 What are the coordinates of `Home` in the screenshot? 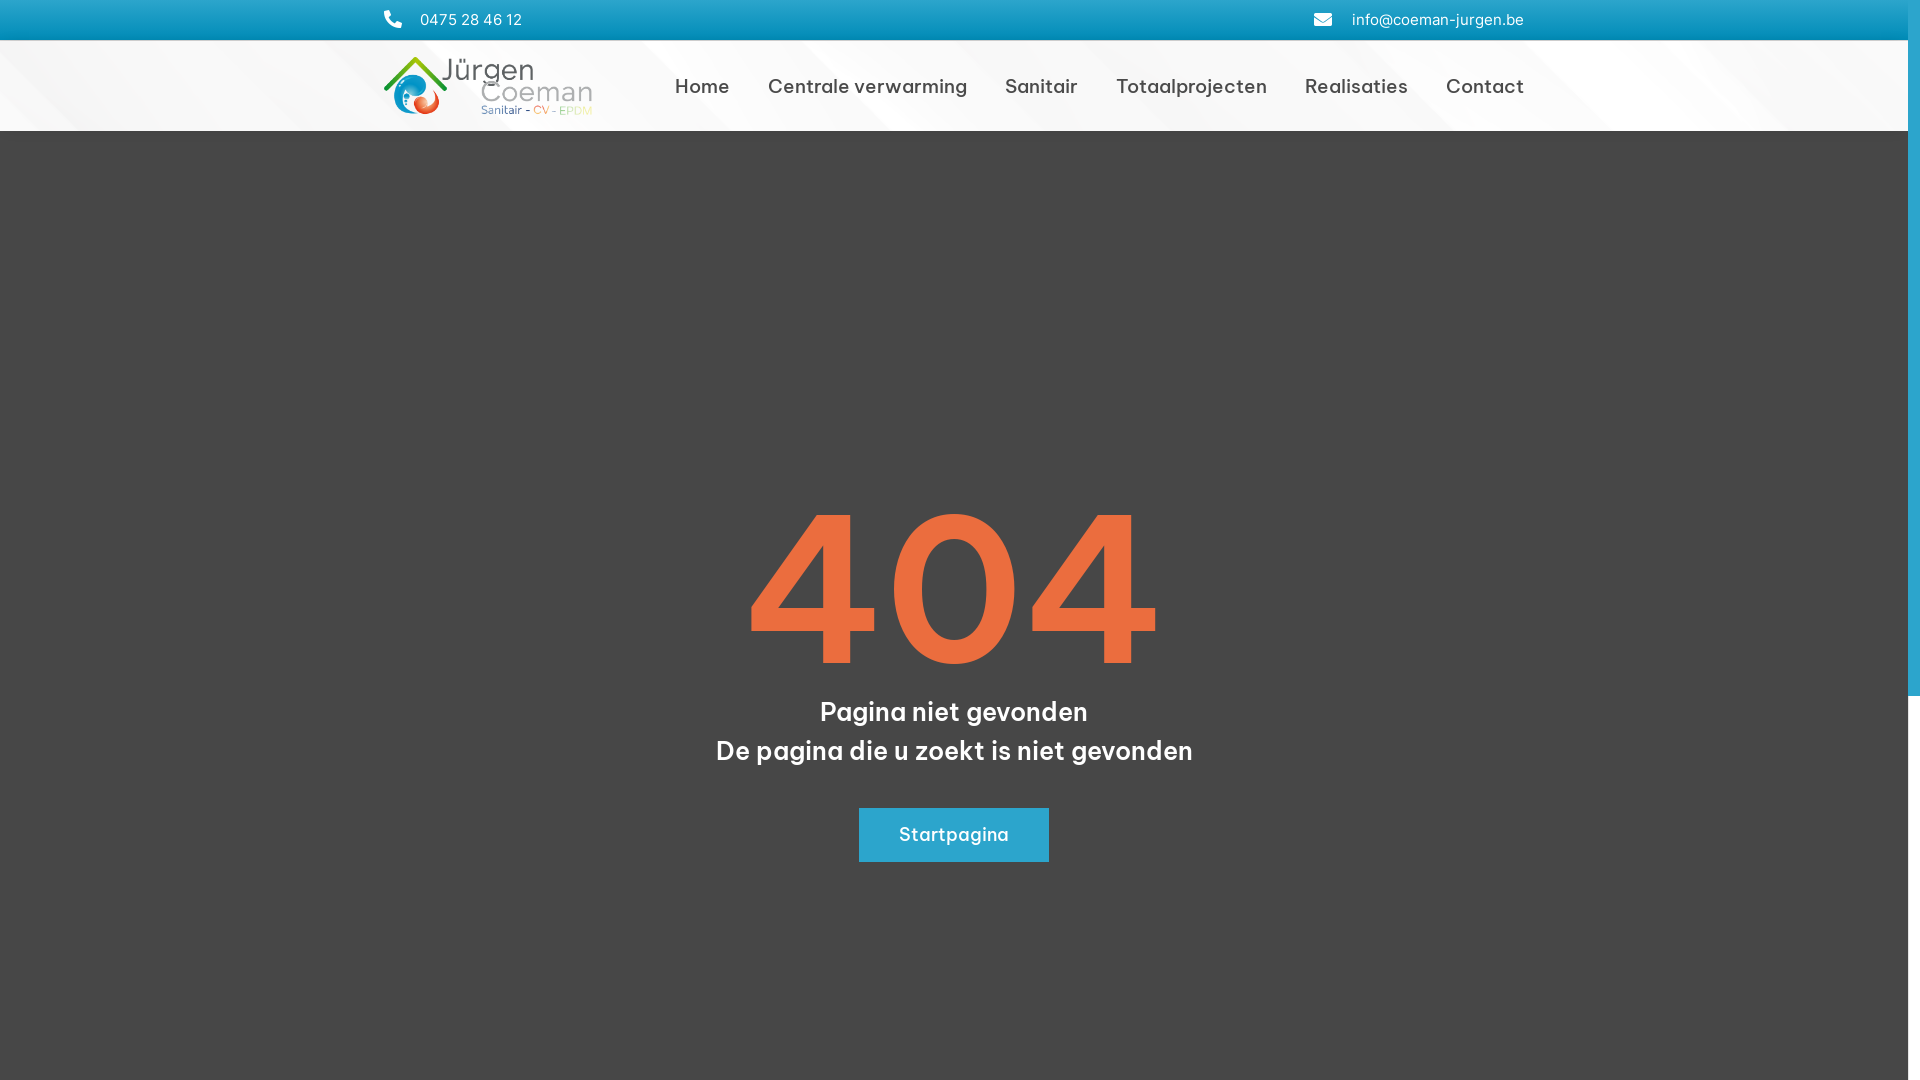 It's located at (702, 86).